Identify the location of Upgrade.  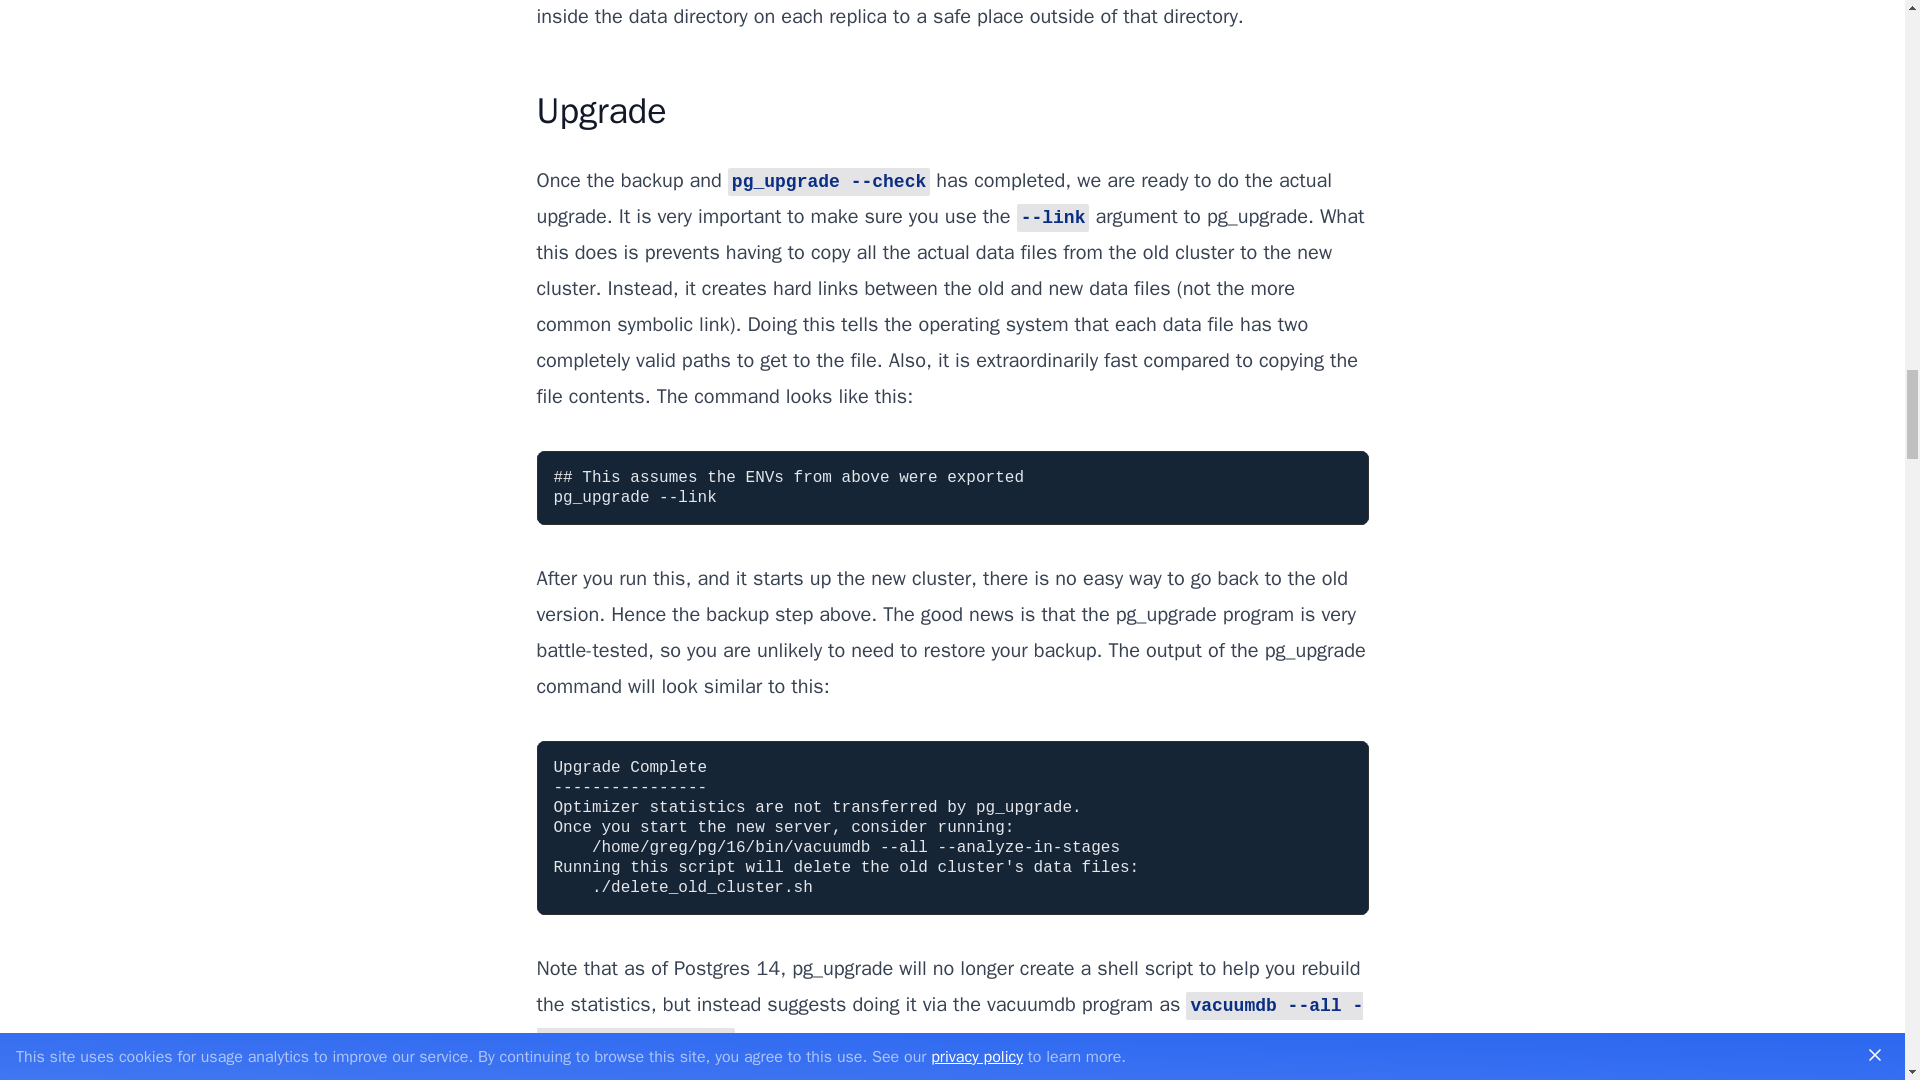
(600, 110).